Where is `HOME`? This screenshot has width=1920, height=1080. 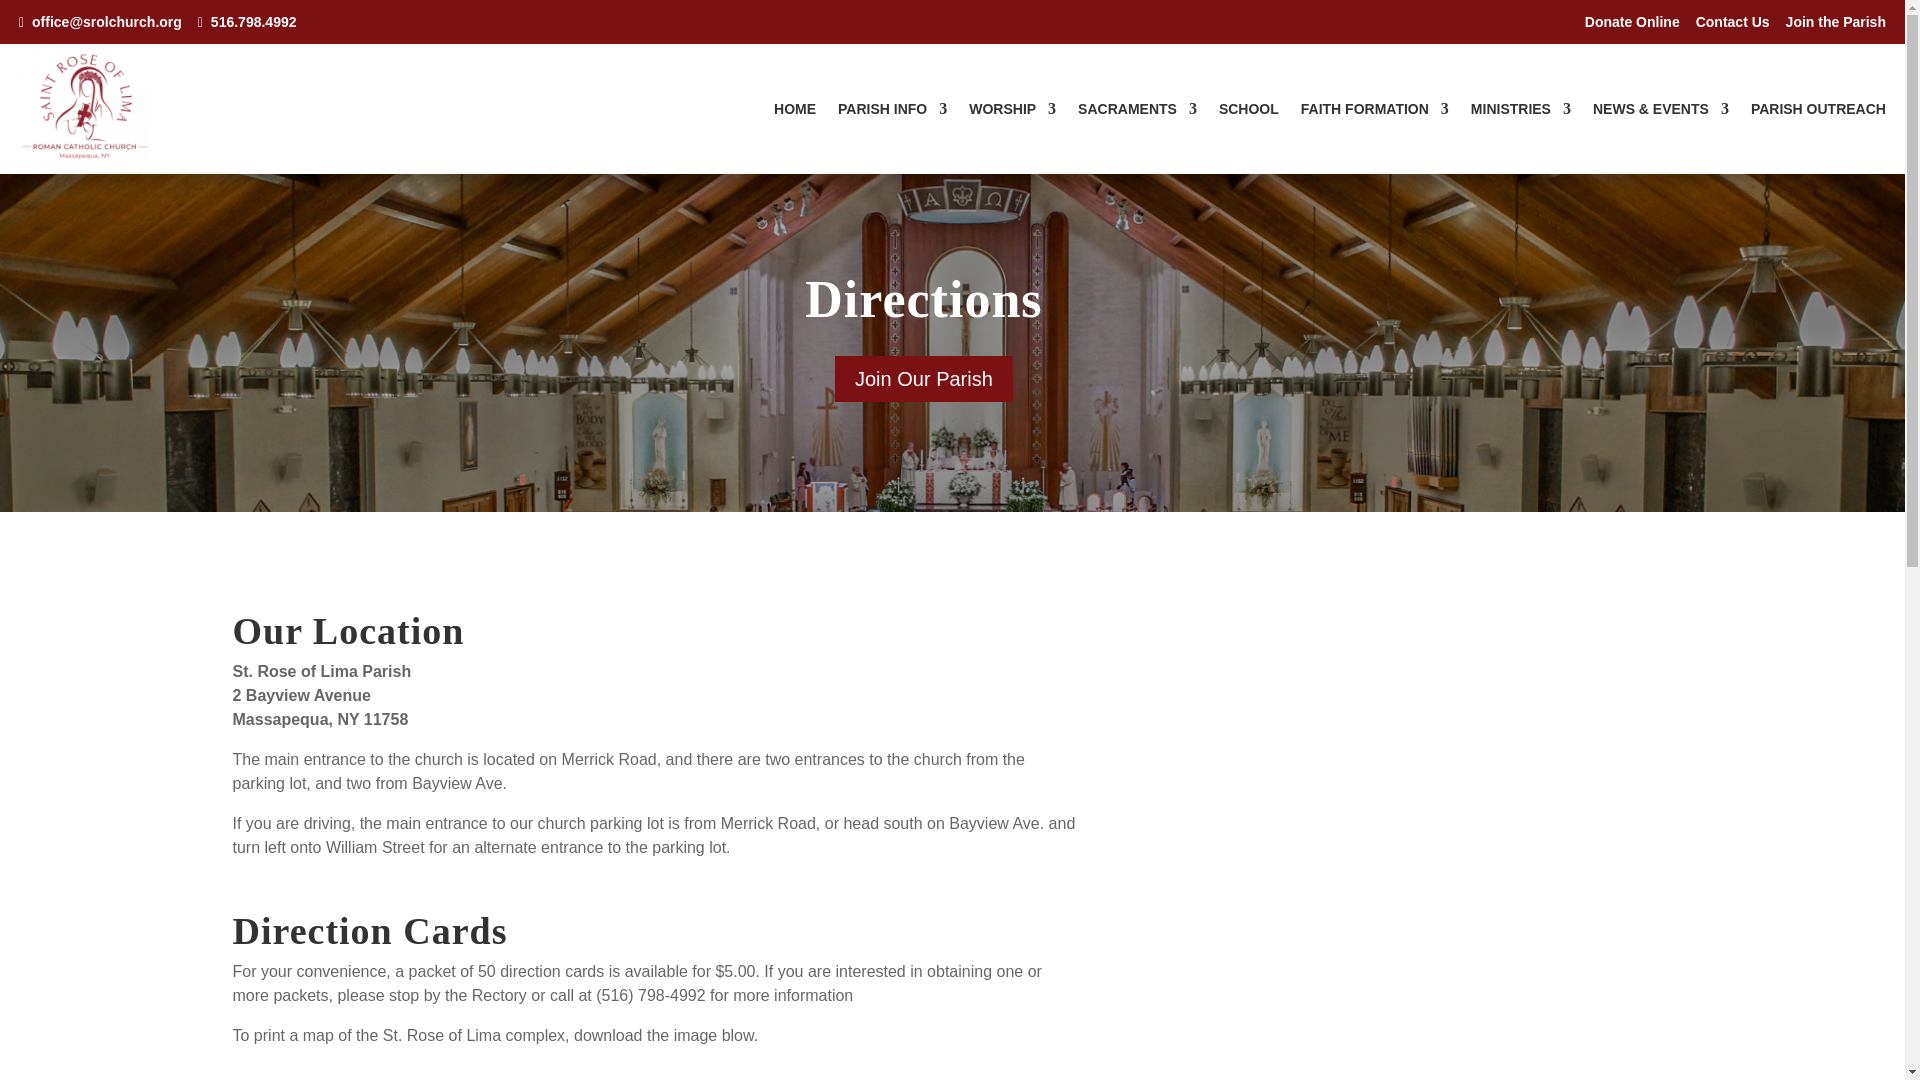
HOME is located at coordinates (794, 112).